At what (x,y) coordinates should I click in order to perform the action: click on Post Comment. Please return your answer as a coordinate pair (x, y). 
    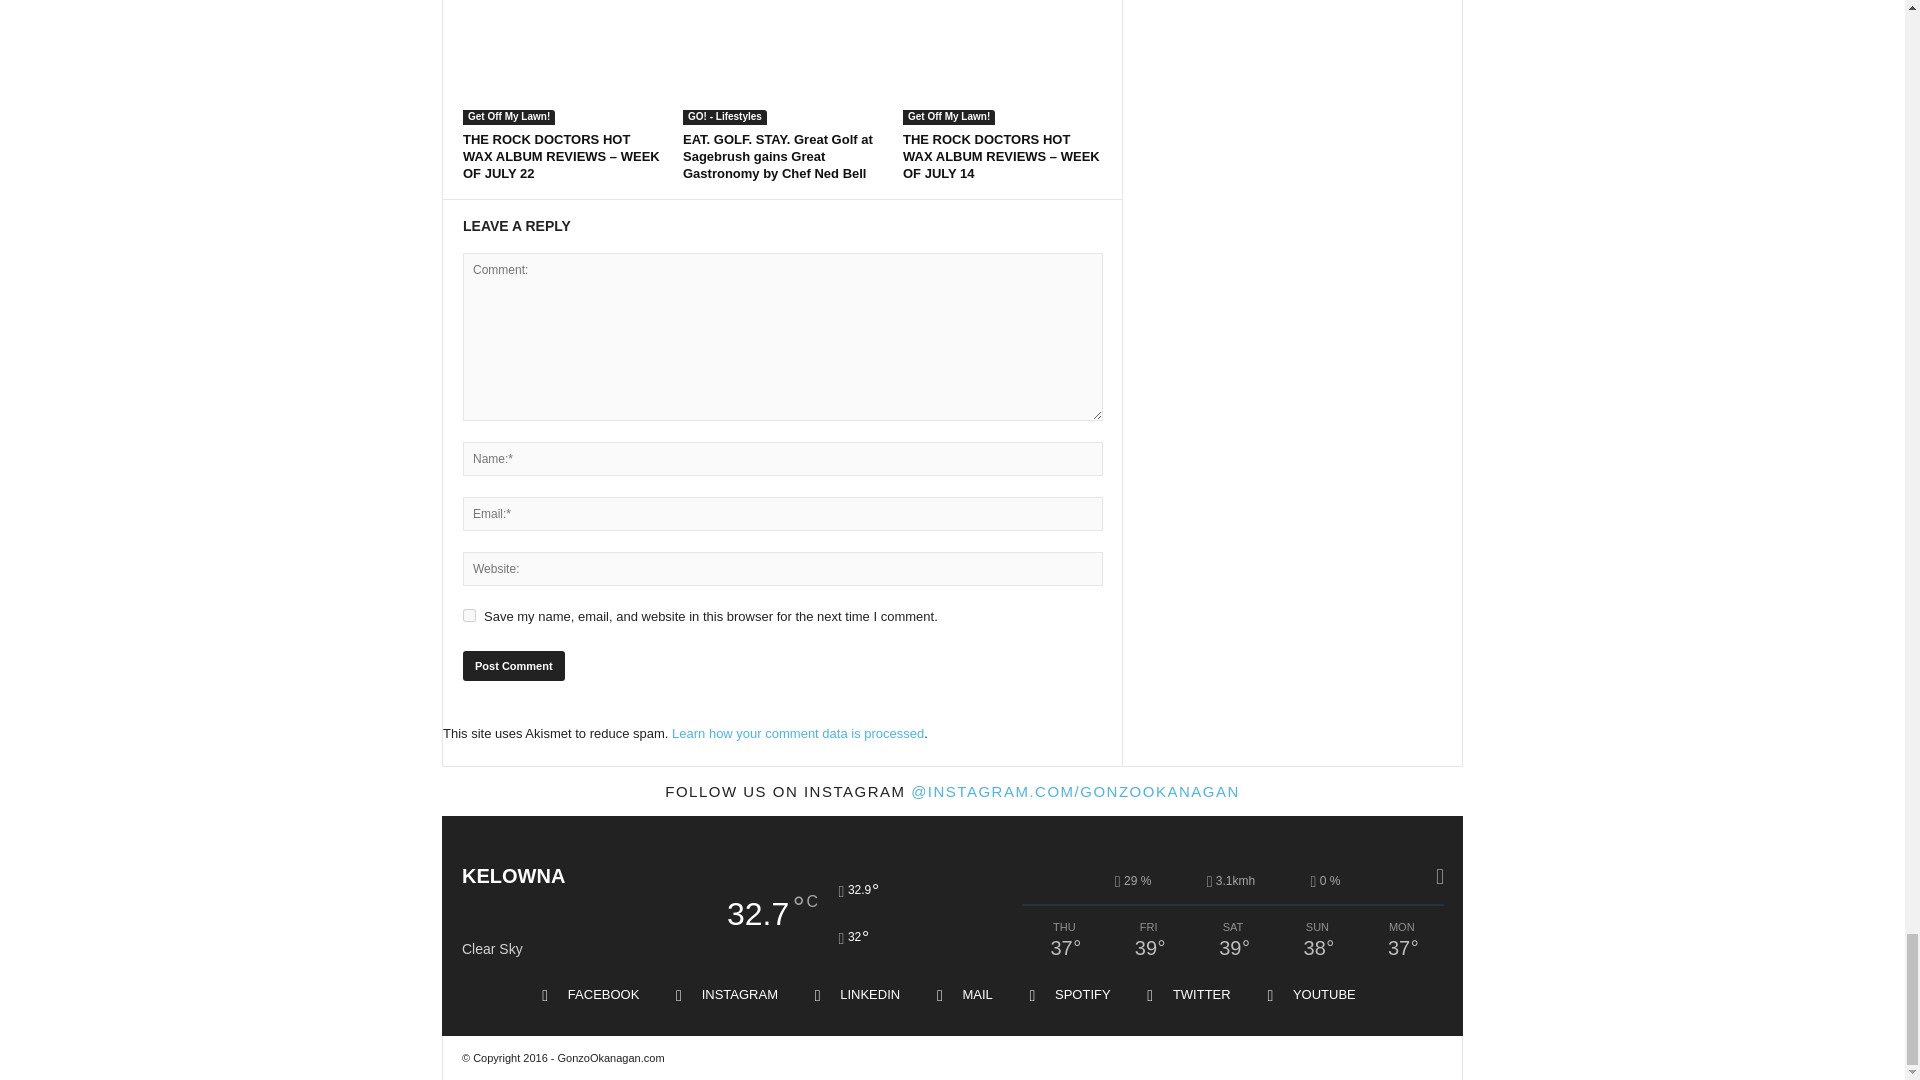
    Looking at the image, I should click on (513, 666).